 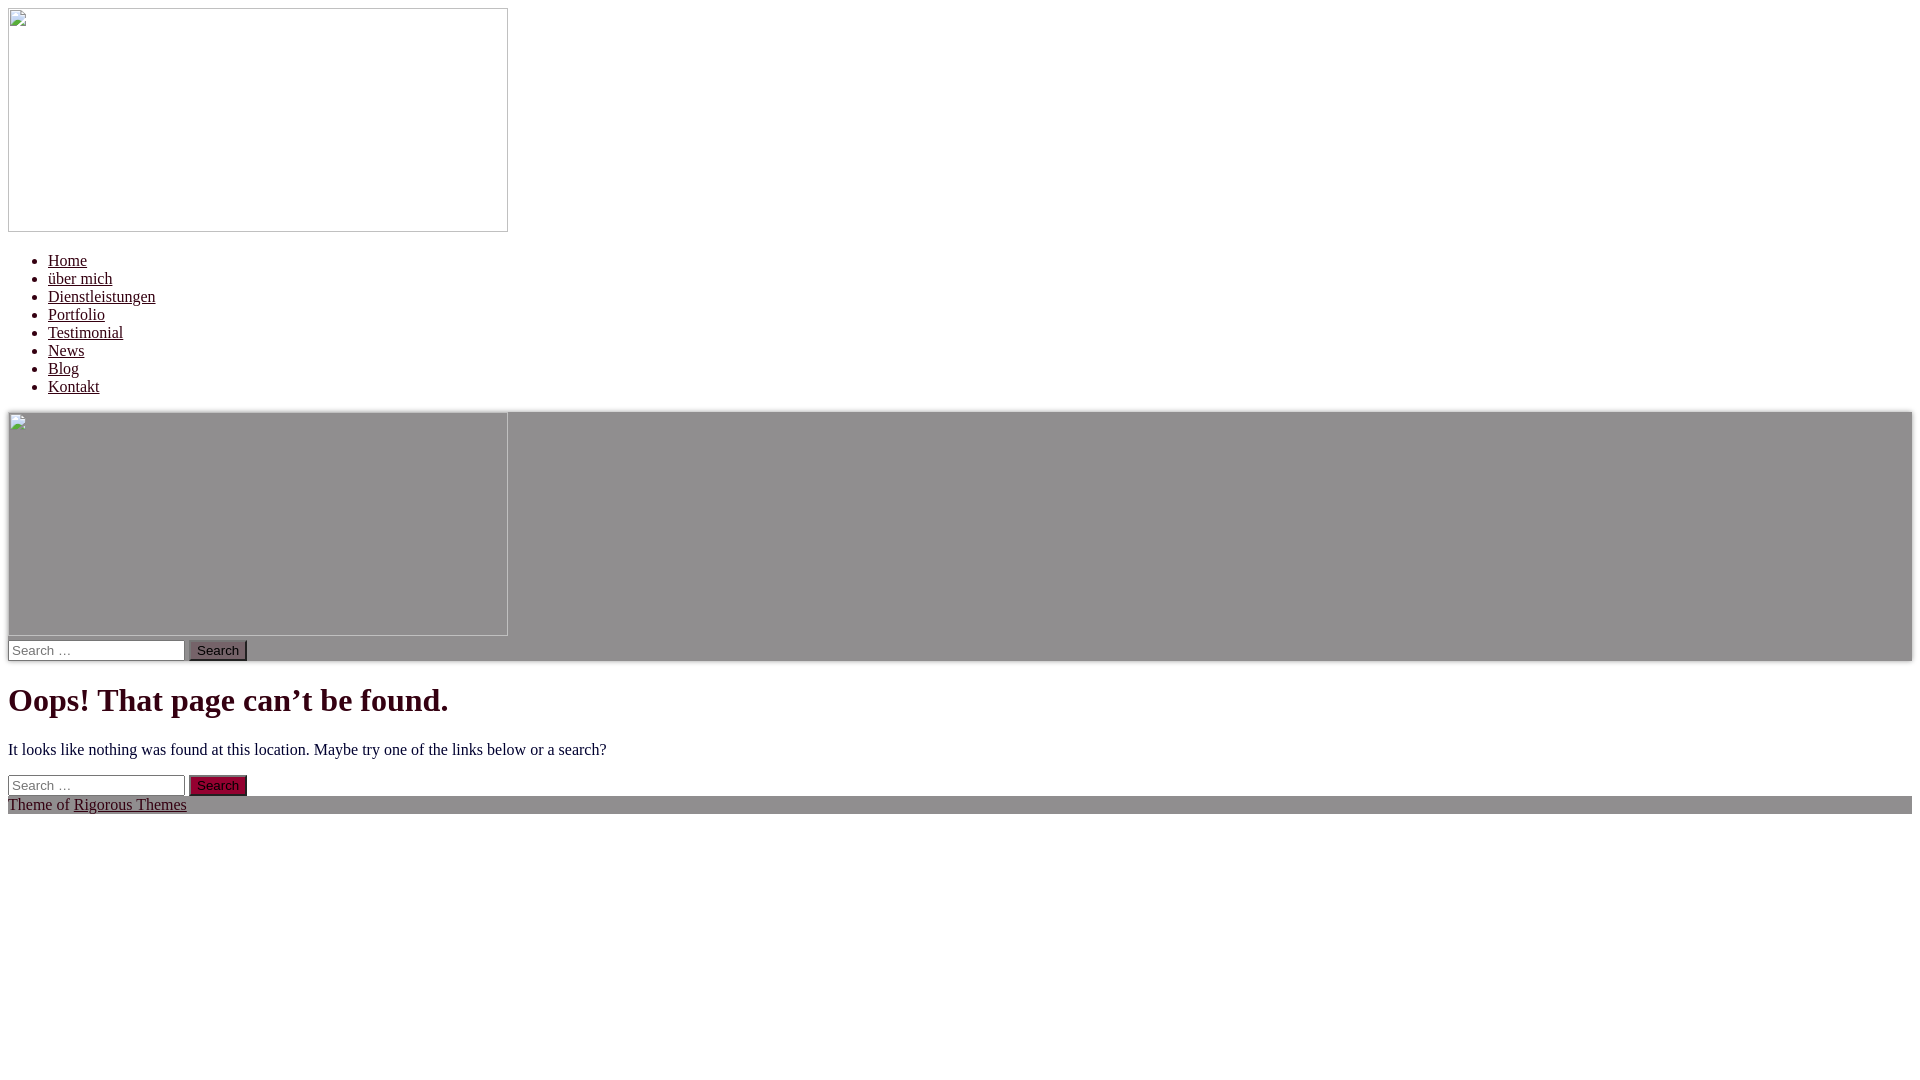 I want to click on Portfolio, so click(x=76, y=314).